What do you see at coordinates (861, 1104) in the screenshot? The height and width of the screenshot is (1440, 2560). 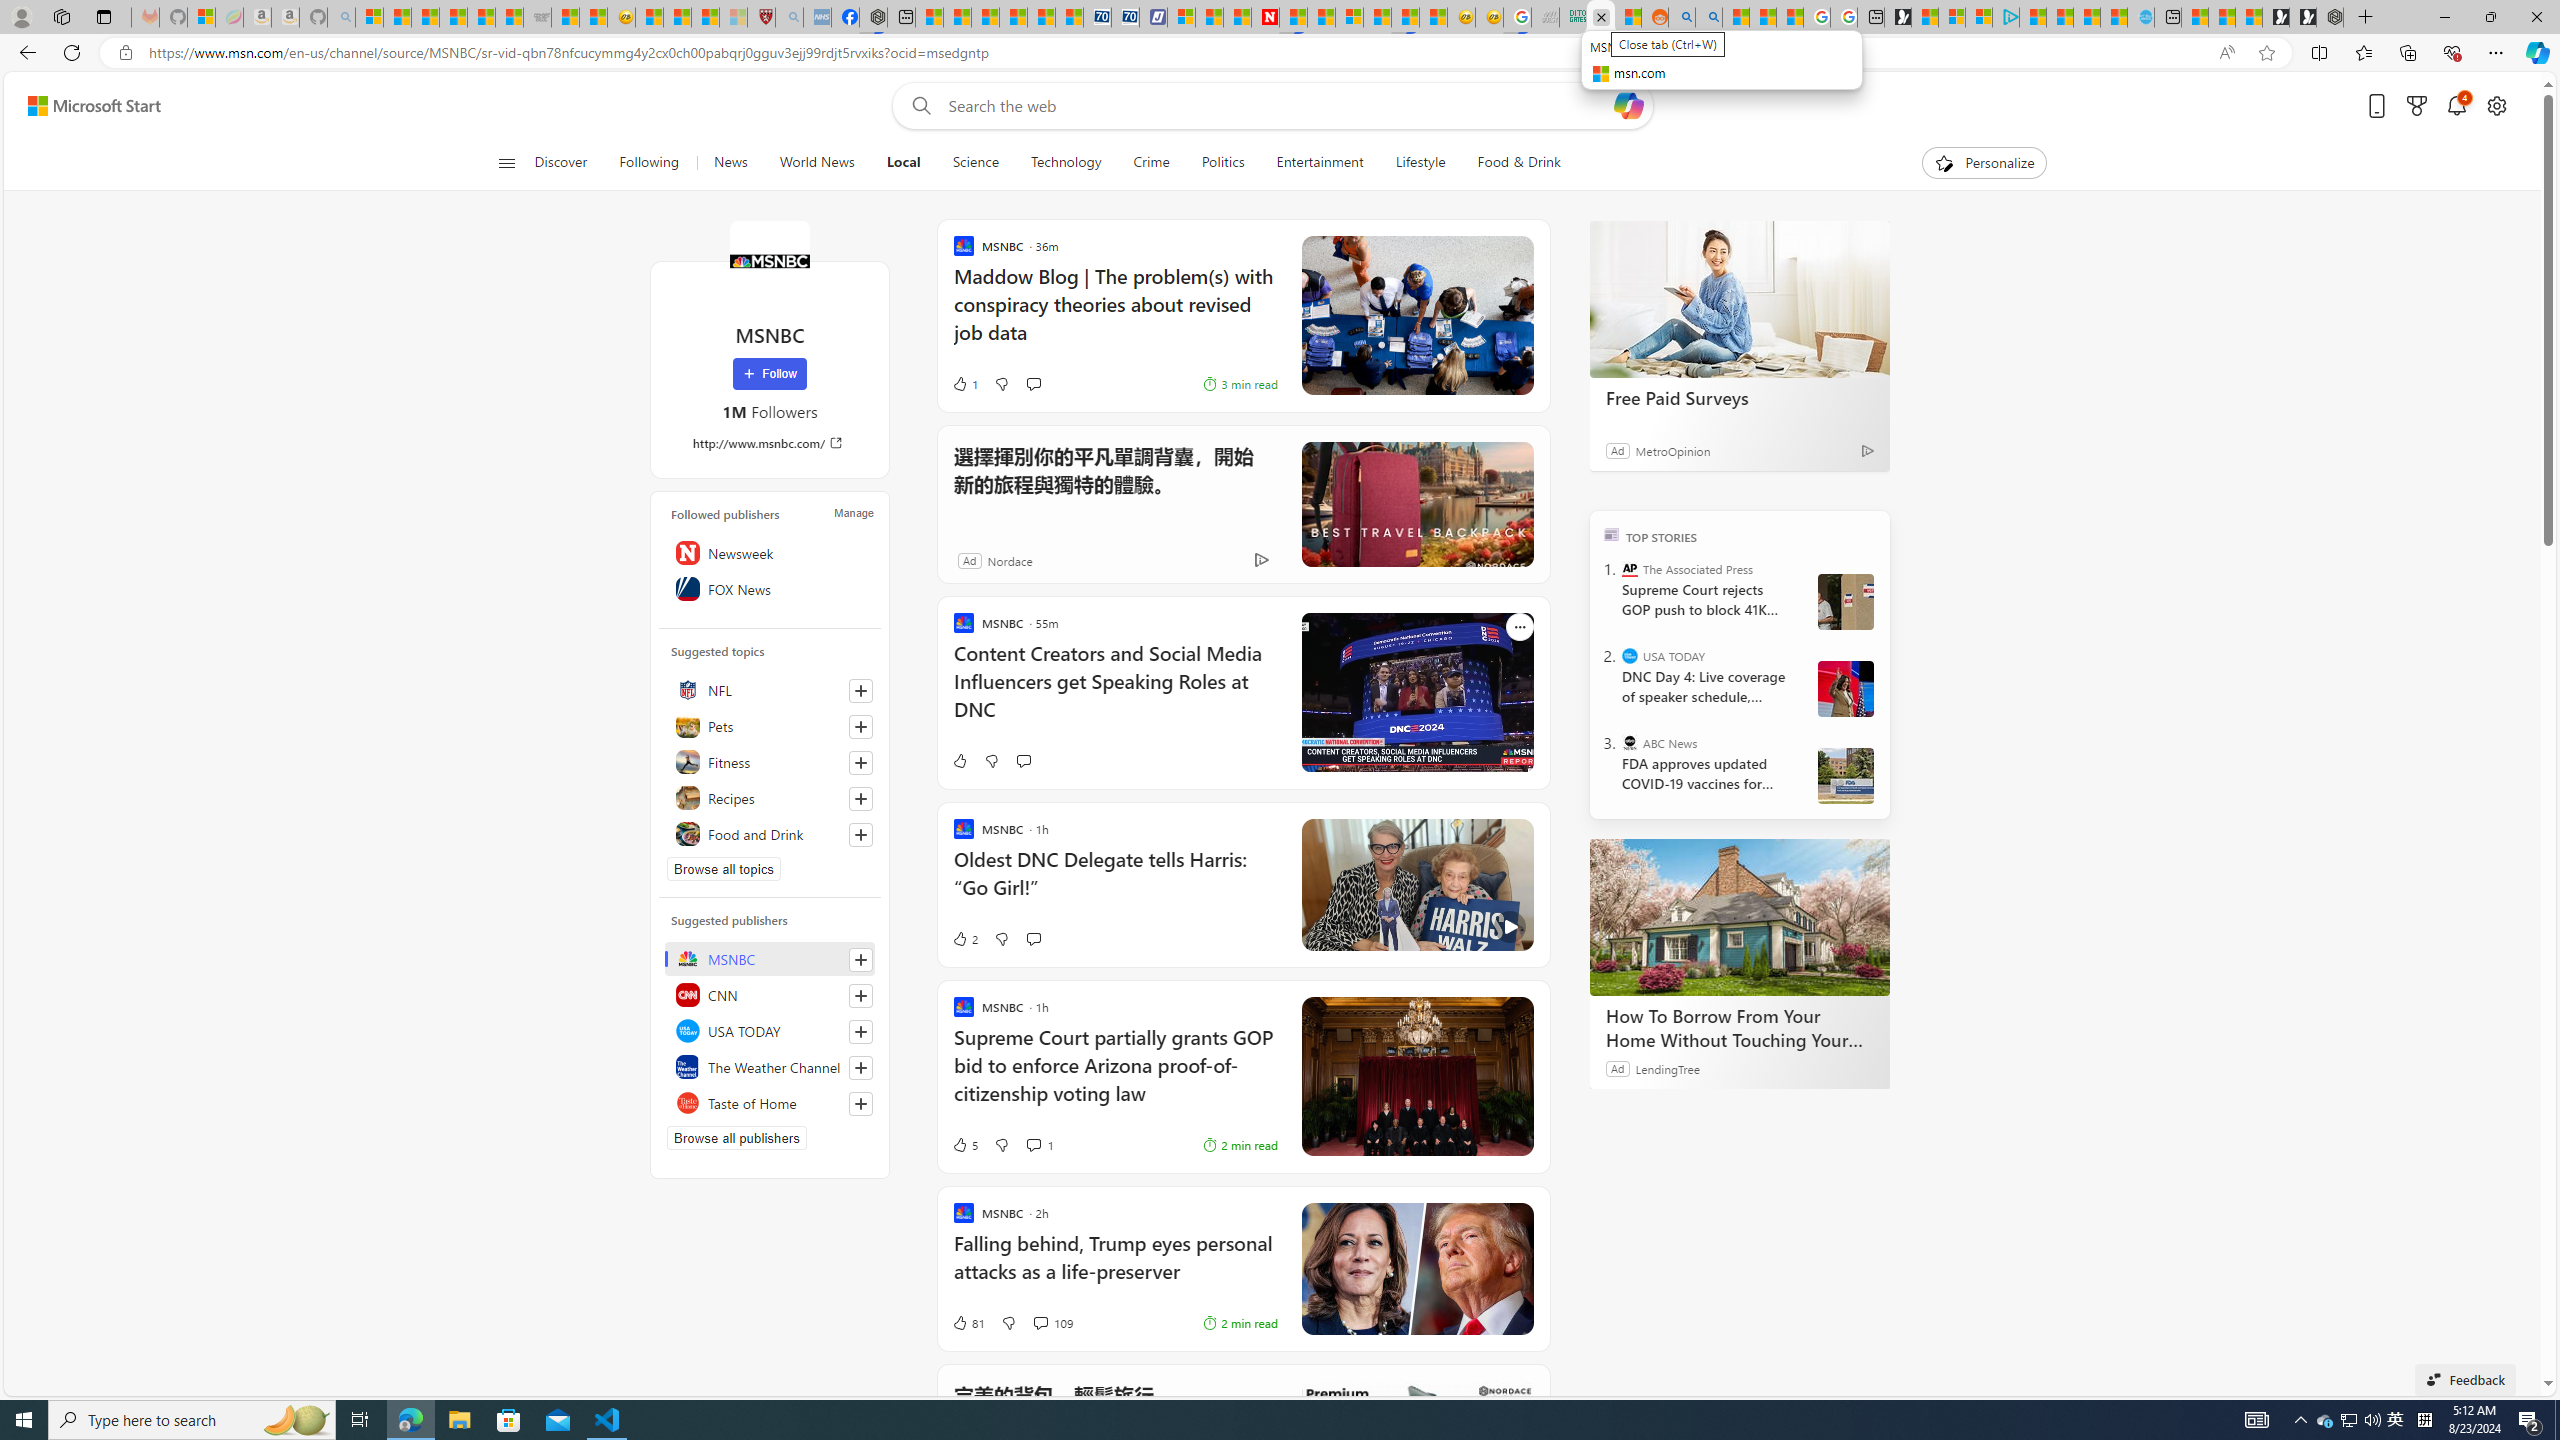 I see `Follow this source` at bounding box center [861, 1104].